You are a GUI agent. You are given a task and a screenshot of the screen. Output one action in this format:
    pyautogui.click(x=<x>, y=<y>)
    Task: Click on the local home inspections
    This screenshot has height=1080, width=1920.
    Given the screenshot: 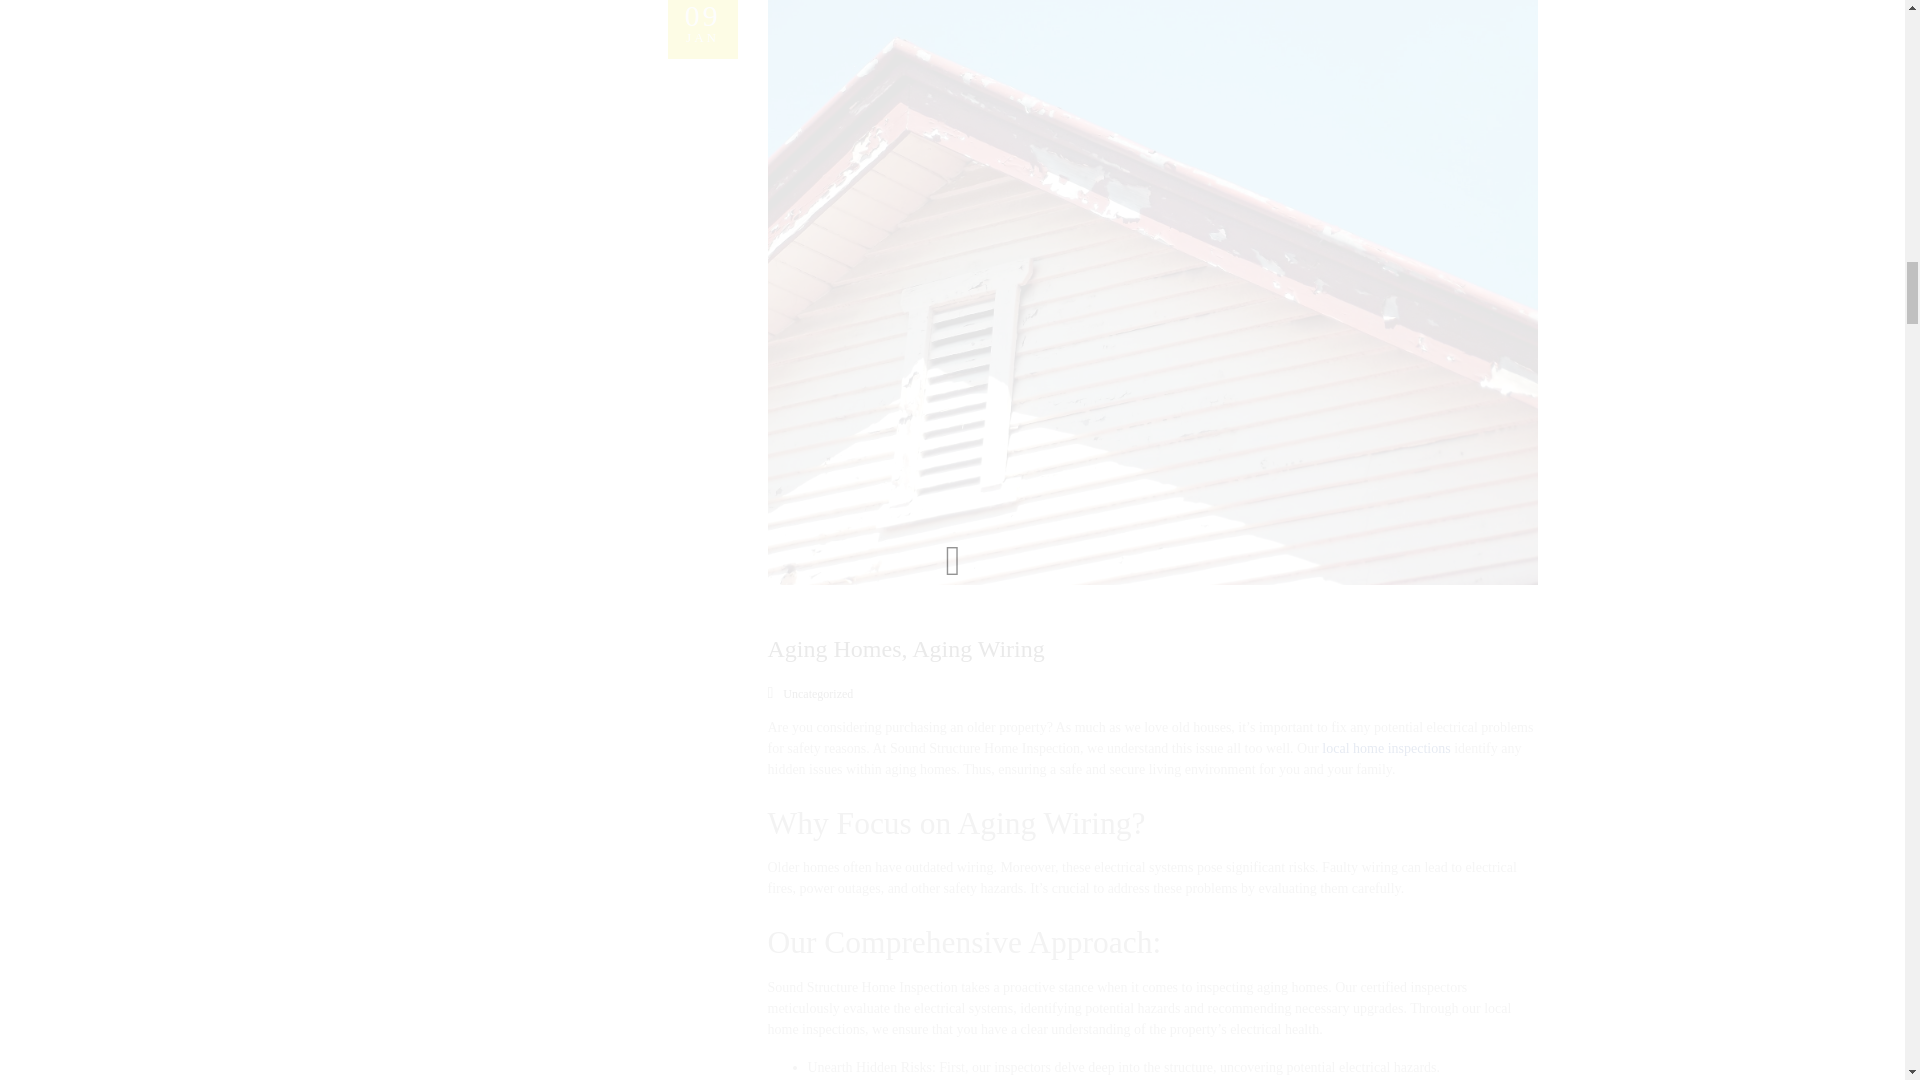 What is the action you would take?
    pyautogui.click(x=702, y=30)
    